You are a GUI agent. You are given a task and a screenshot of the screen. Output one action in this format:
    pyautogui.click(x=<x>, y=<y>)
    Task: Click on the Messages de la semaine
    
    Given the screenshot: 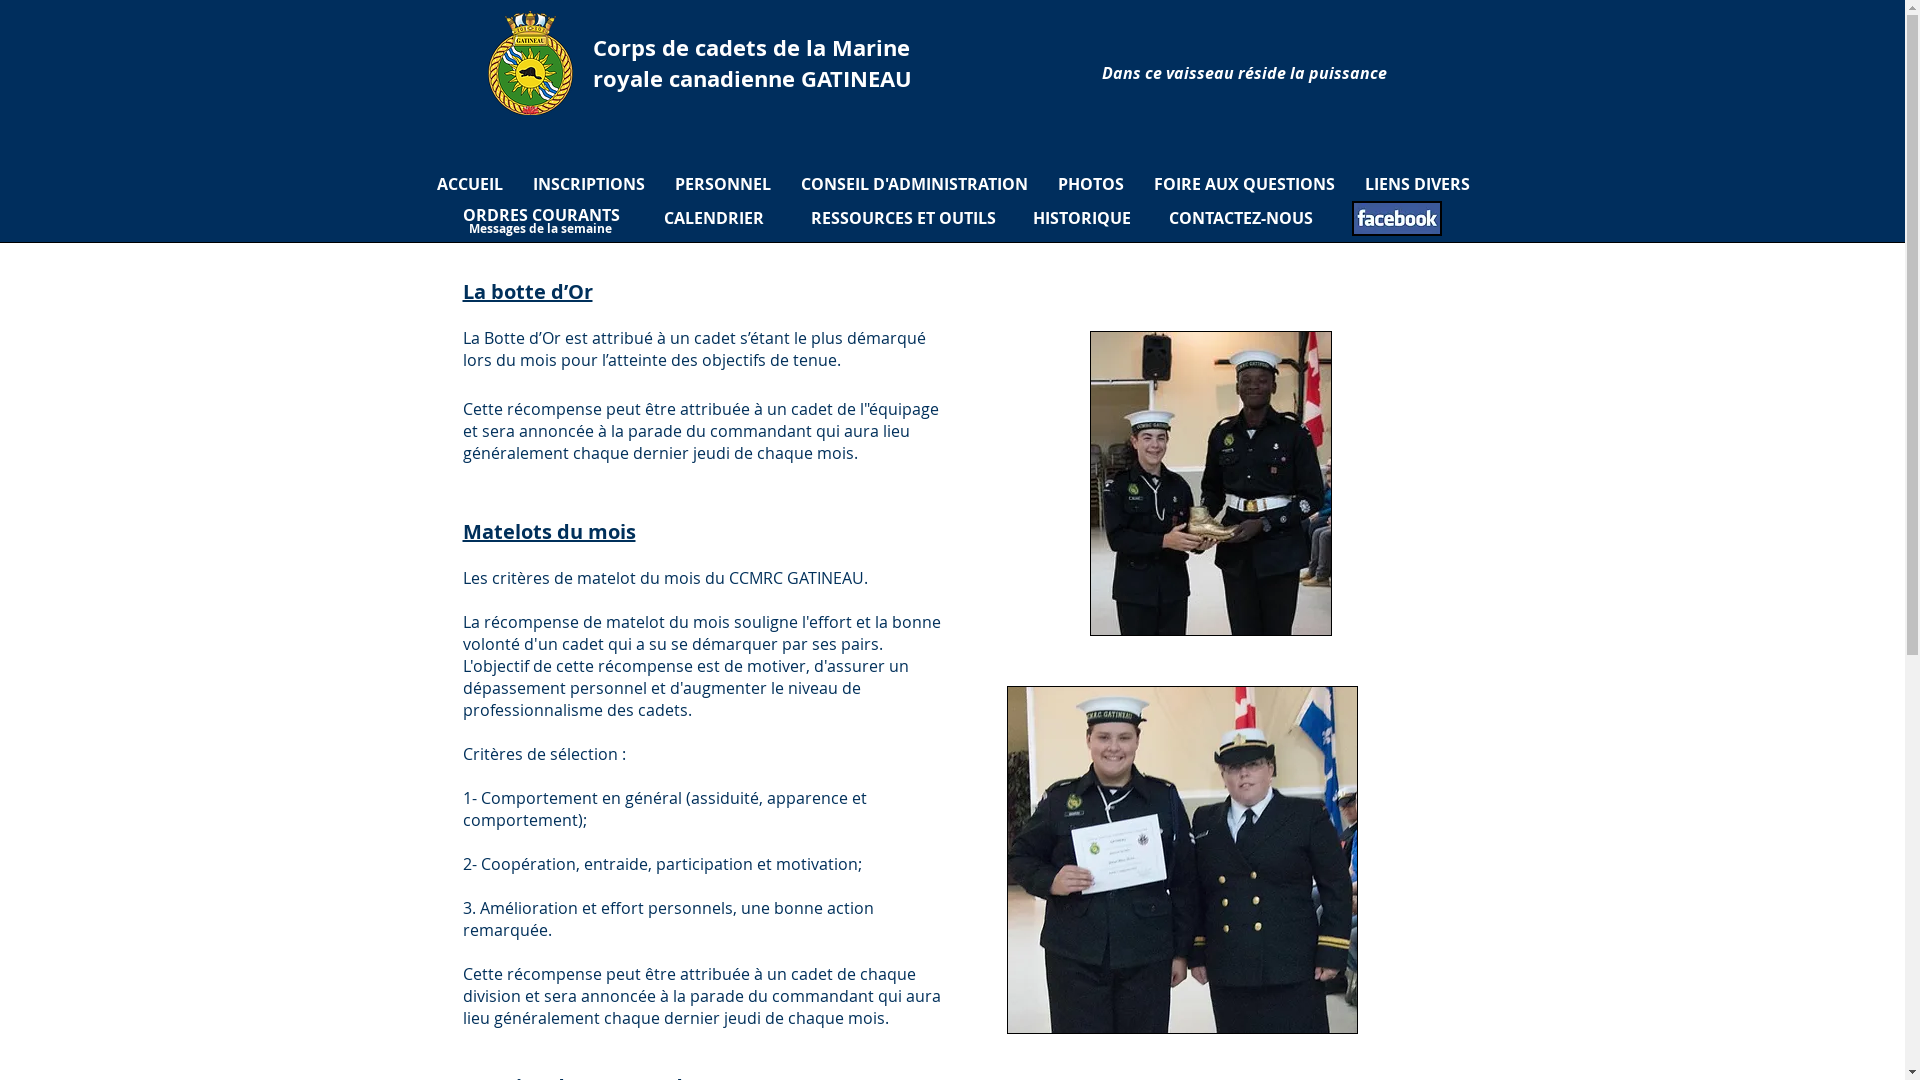 What is the action you would take?
    pyautogui.click(x=540, y=229)
    